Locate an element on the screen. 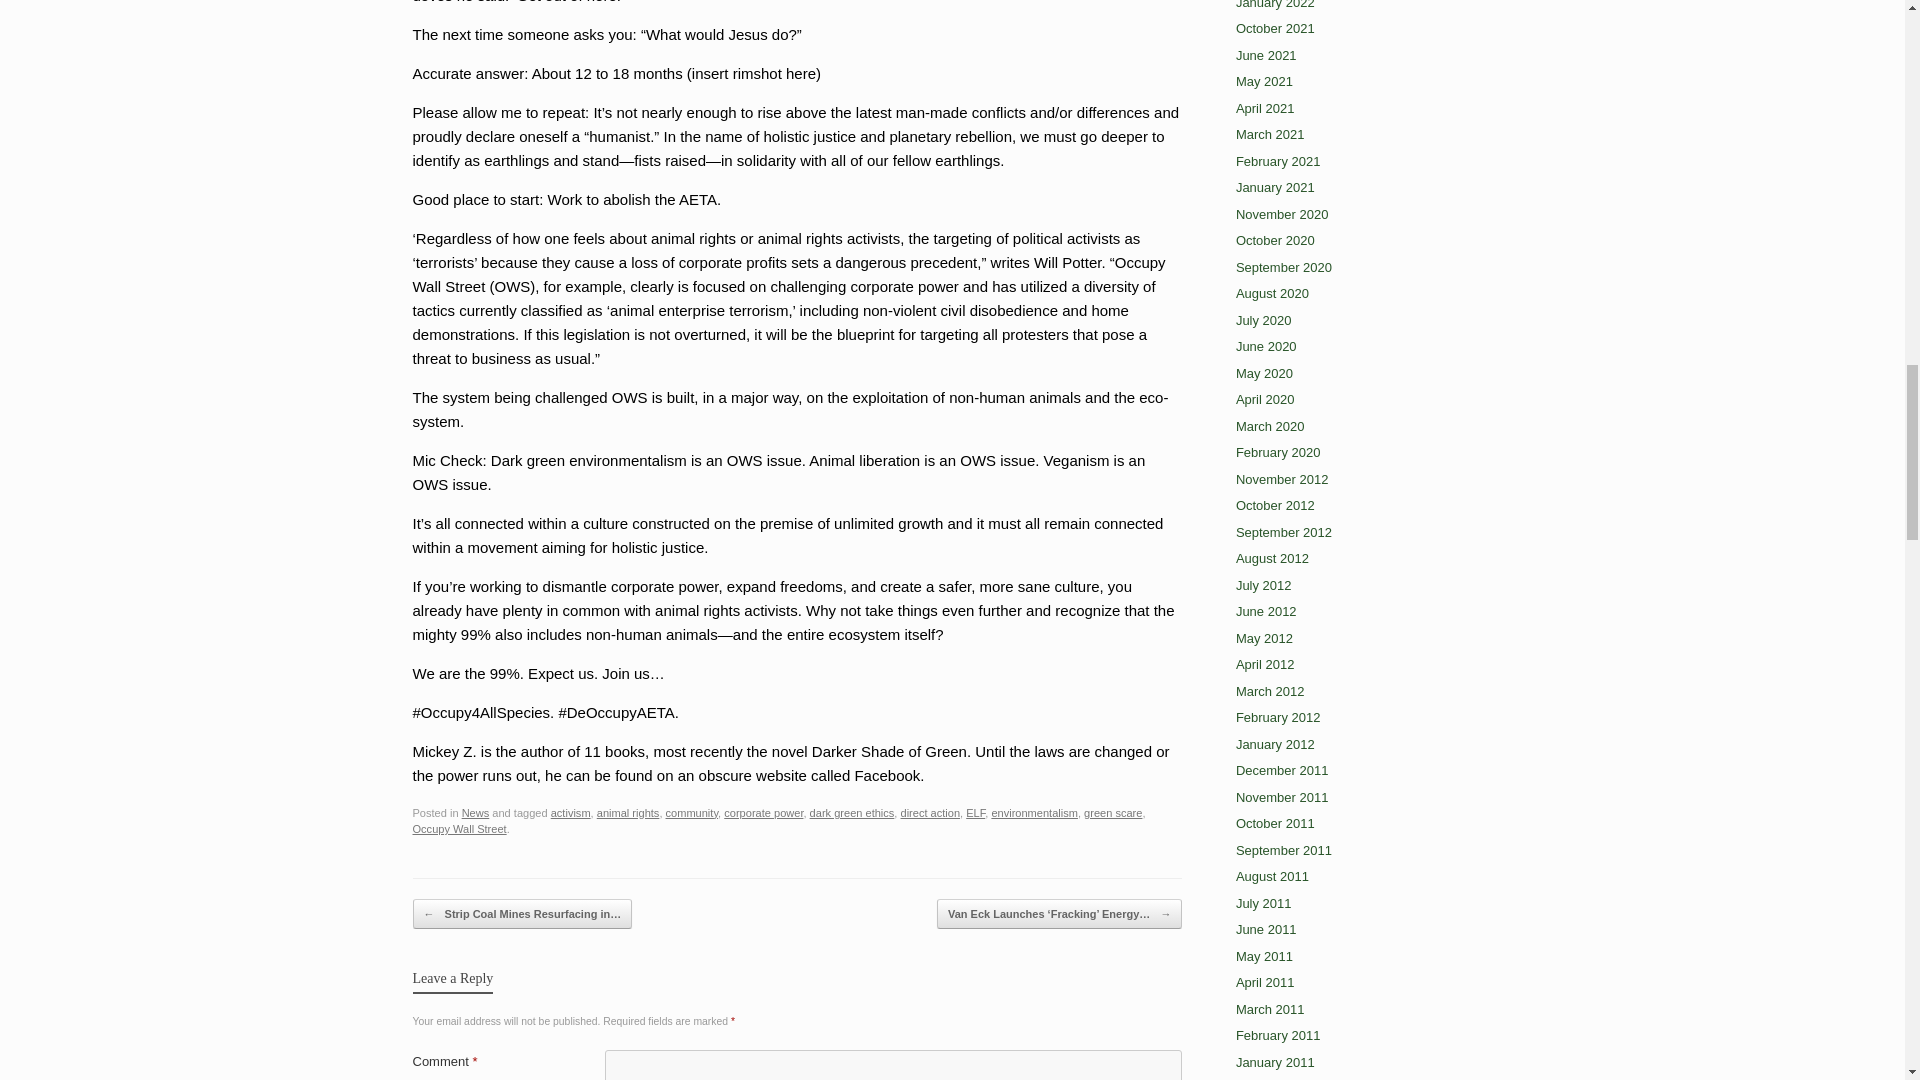 The height and width of the screenshot is (1080, 1920). green scare is located at coordinates (1113, 812).